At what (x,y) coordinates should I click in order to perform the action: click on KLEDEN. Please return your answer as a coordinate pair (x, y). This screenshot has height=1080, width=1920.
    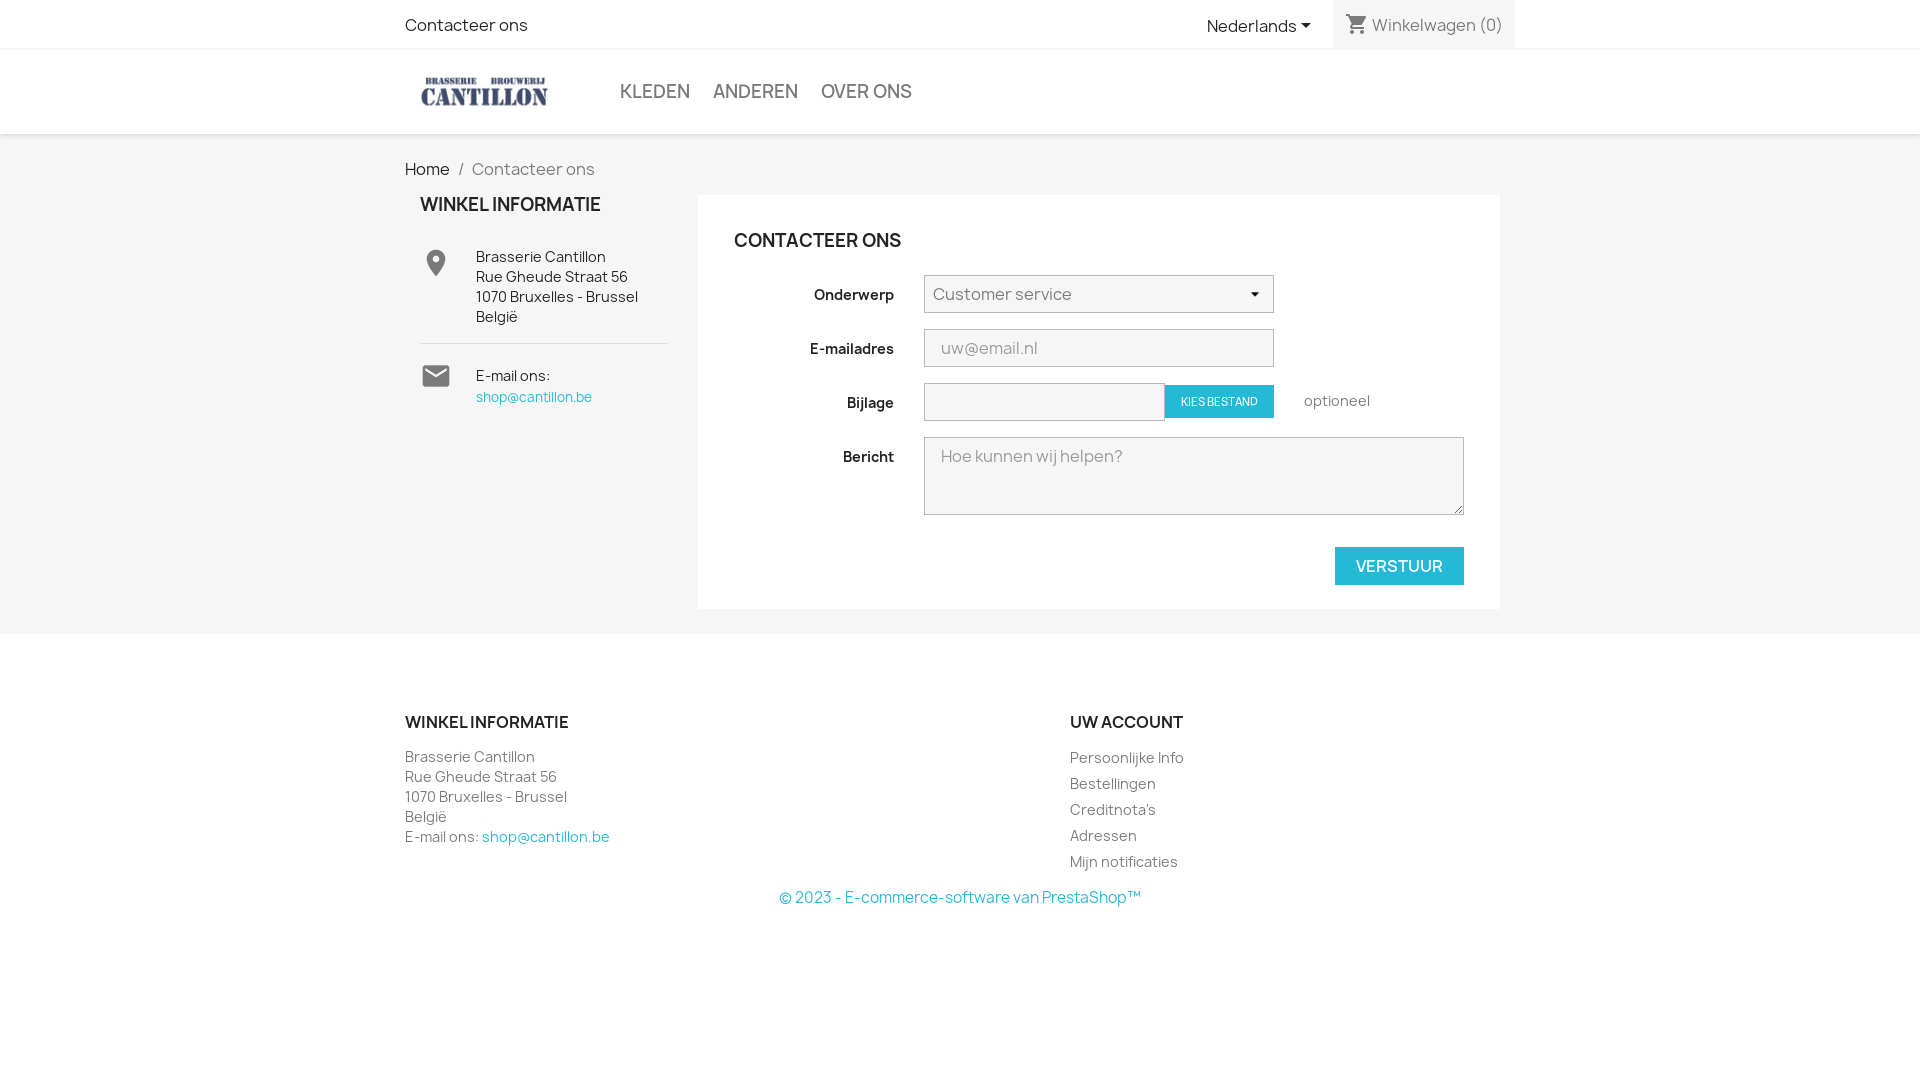
    Looking at the image, I should click on (655, 92).